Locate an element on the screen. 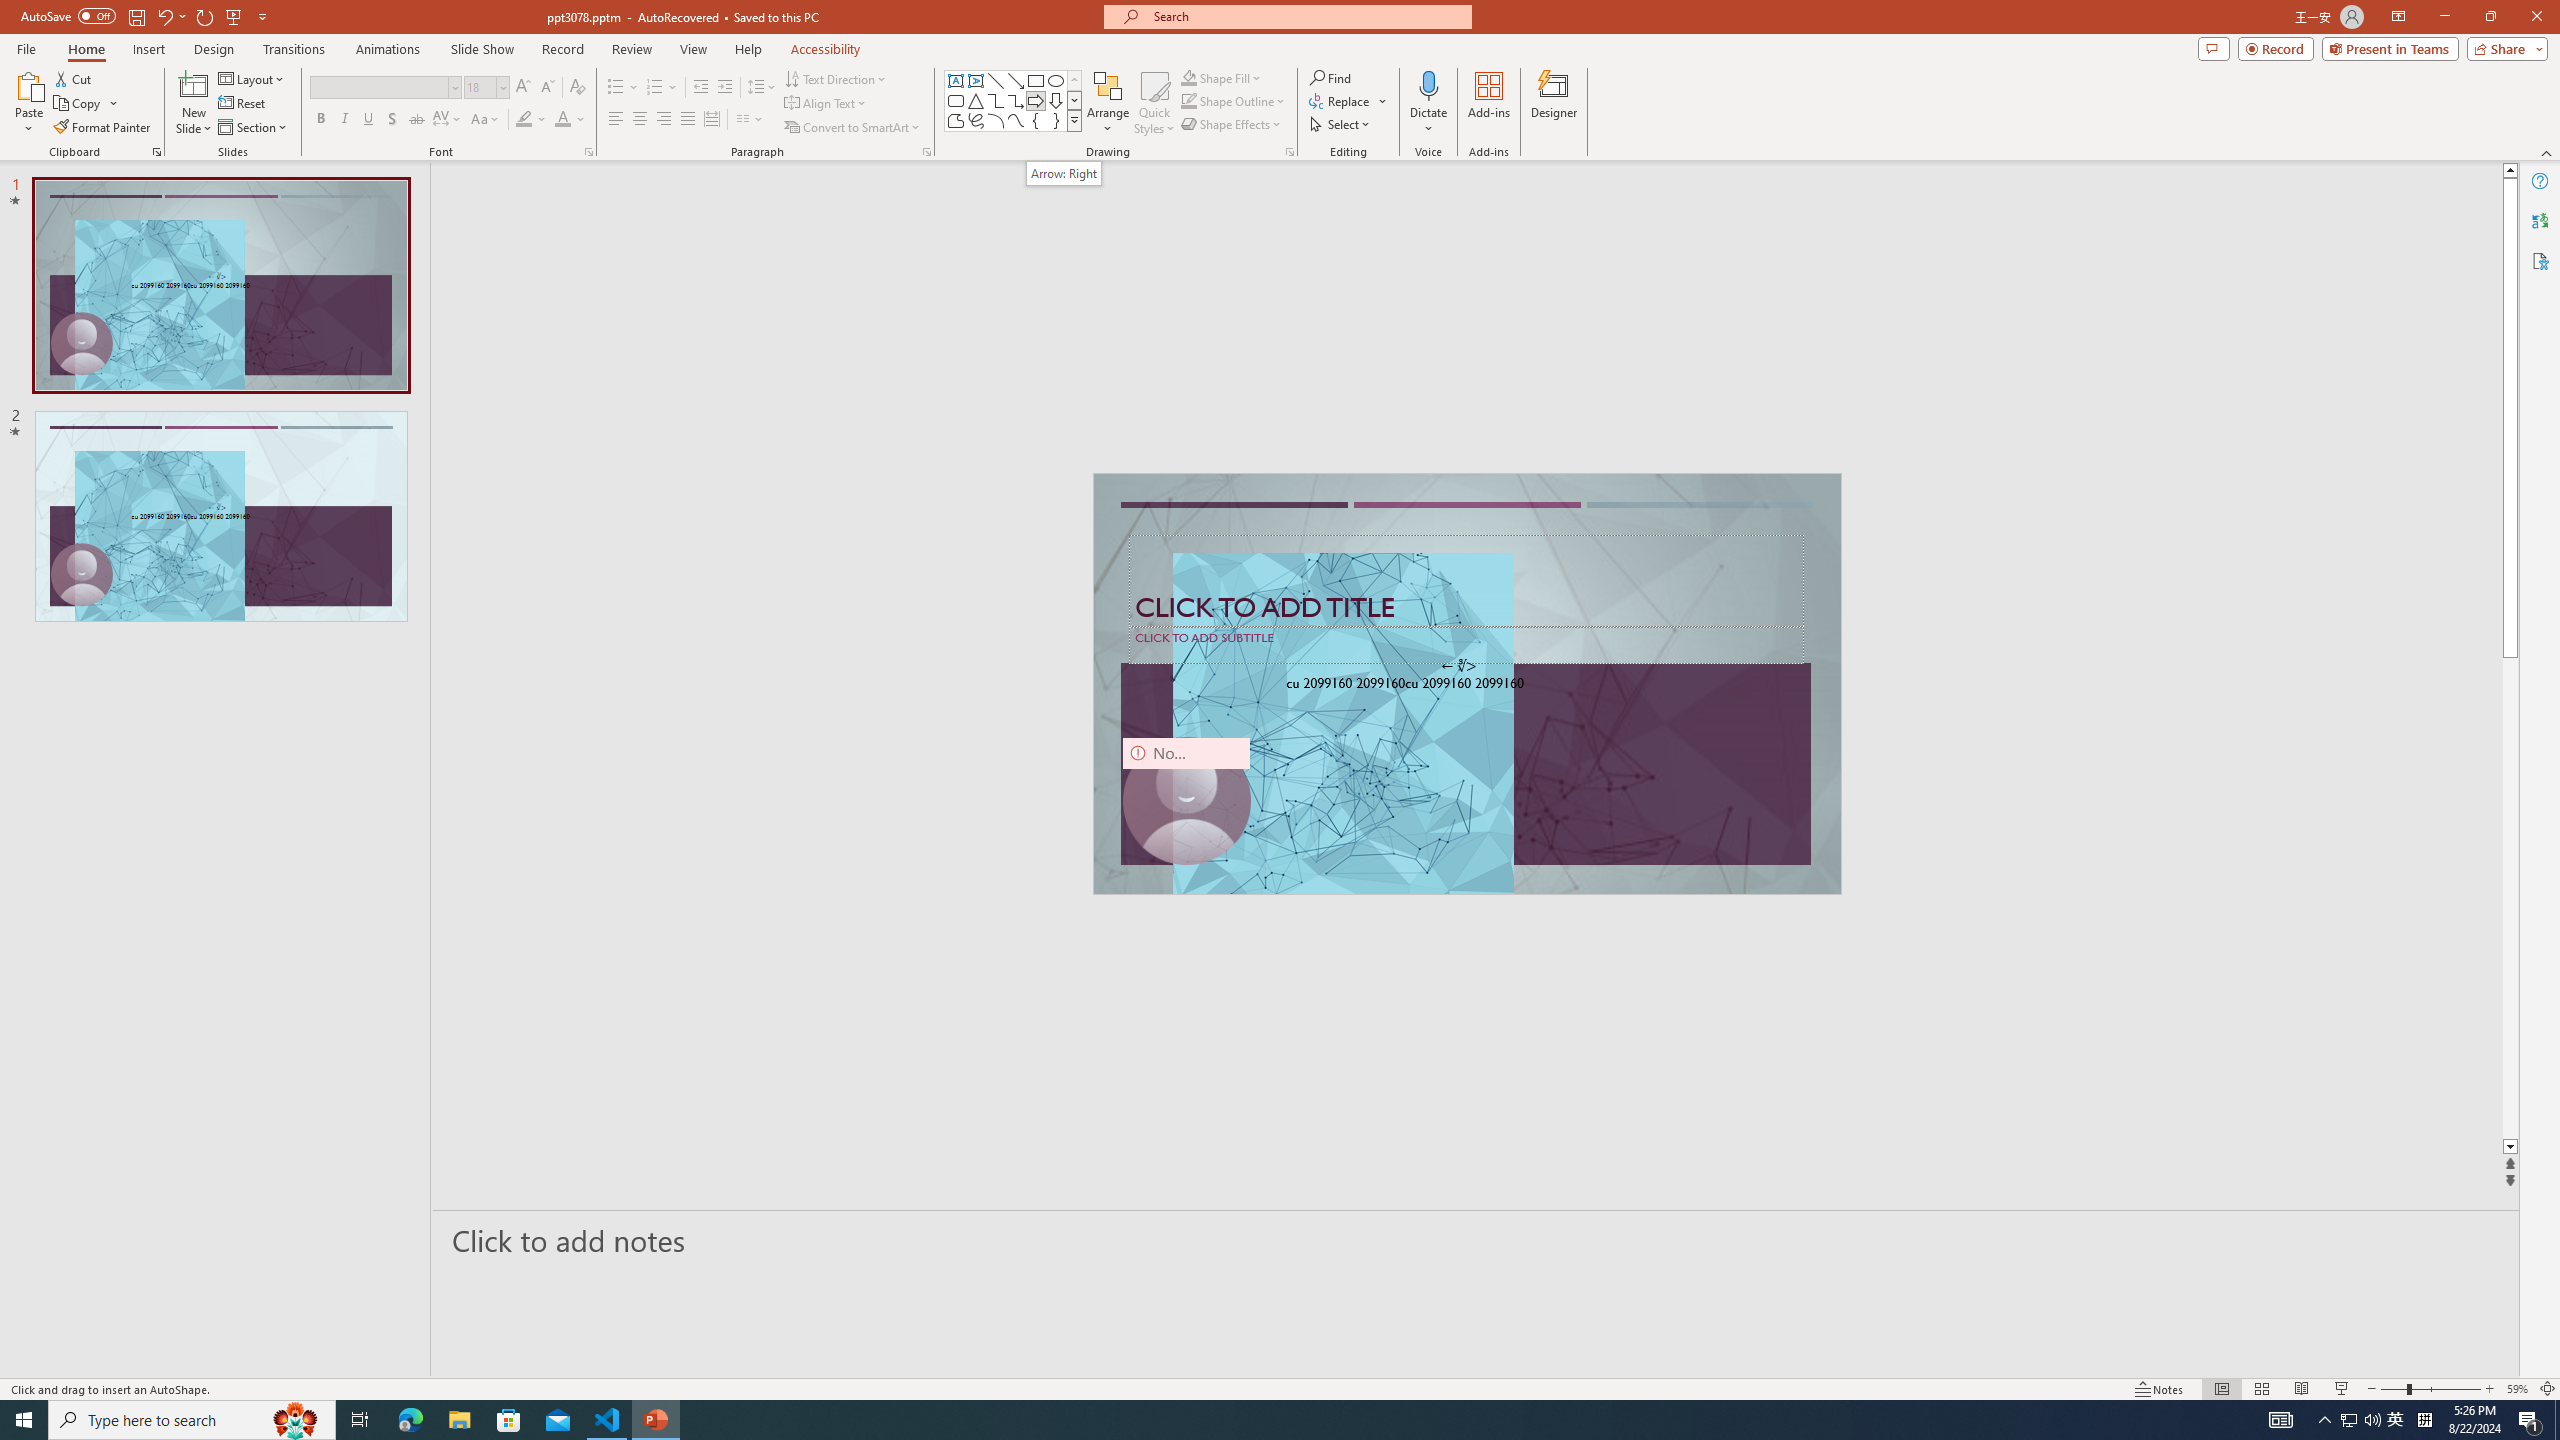  Camera 9, No camera detected. is located at coordinates (1186, 800).